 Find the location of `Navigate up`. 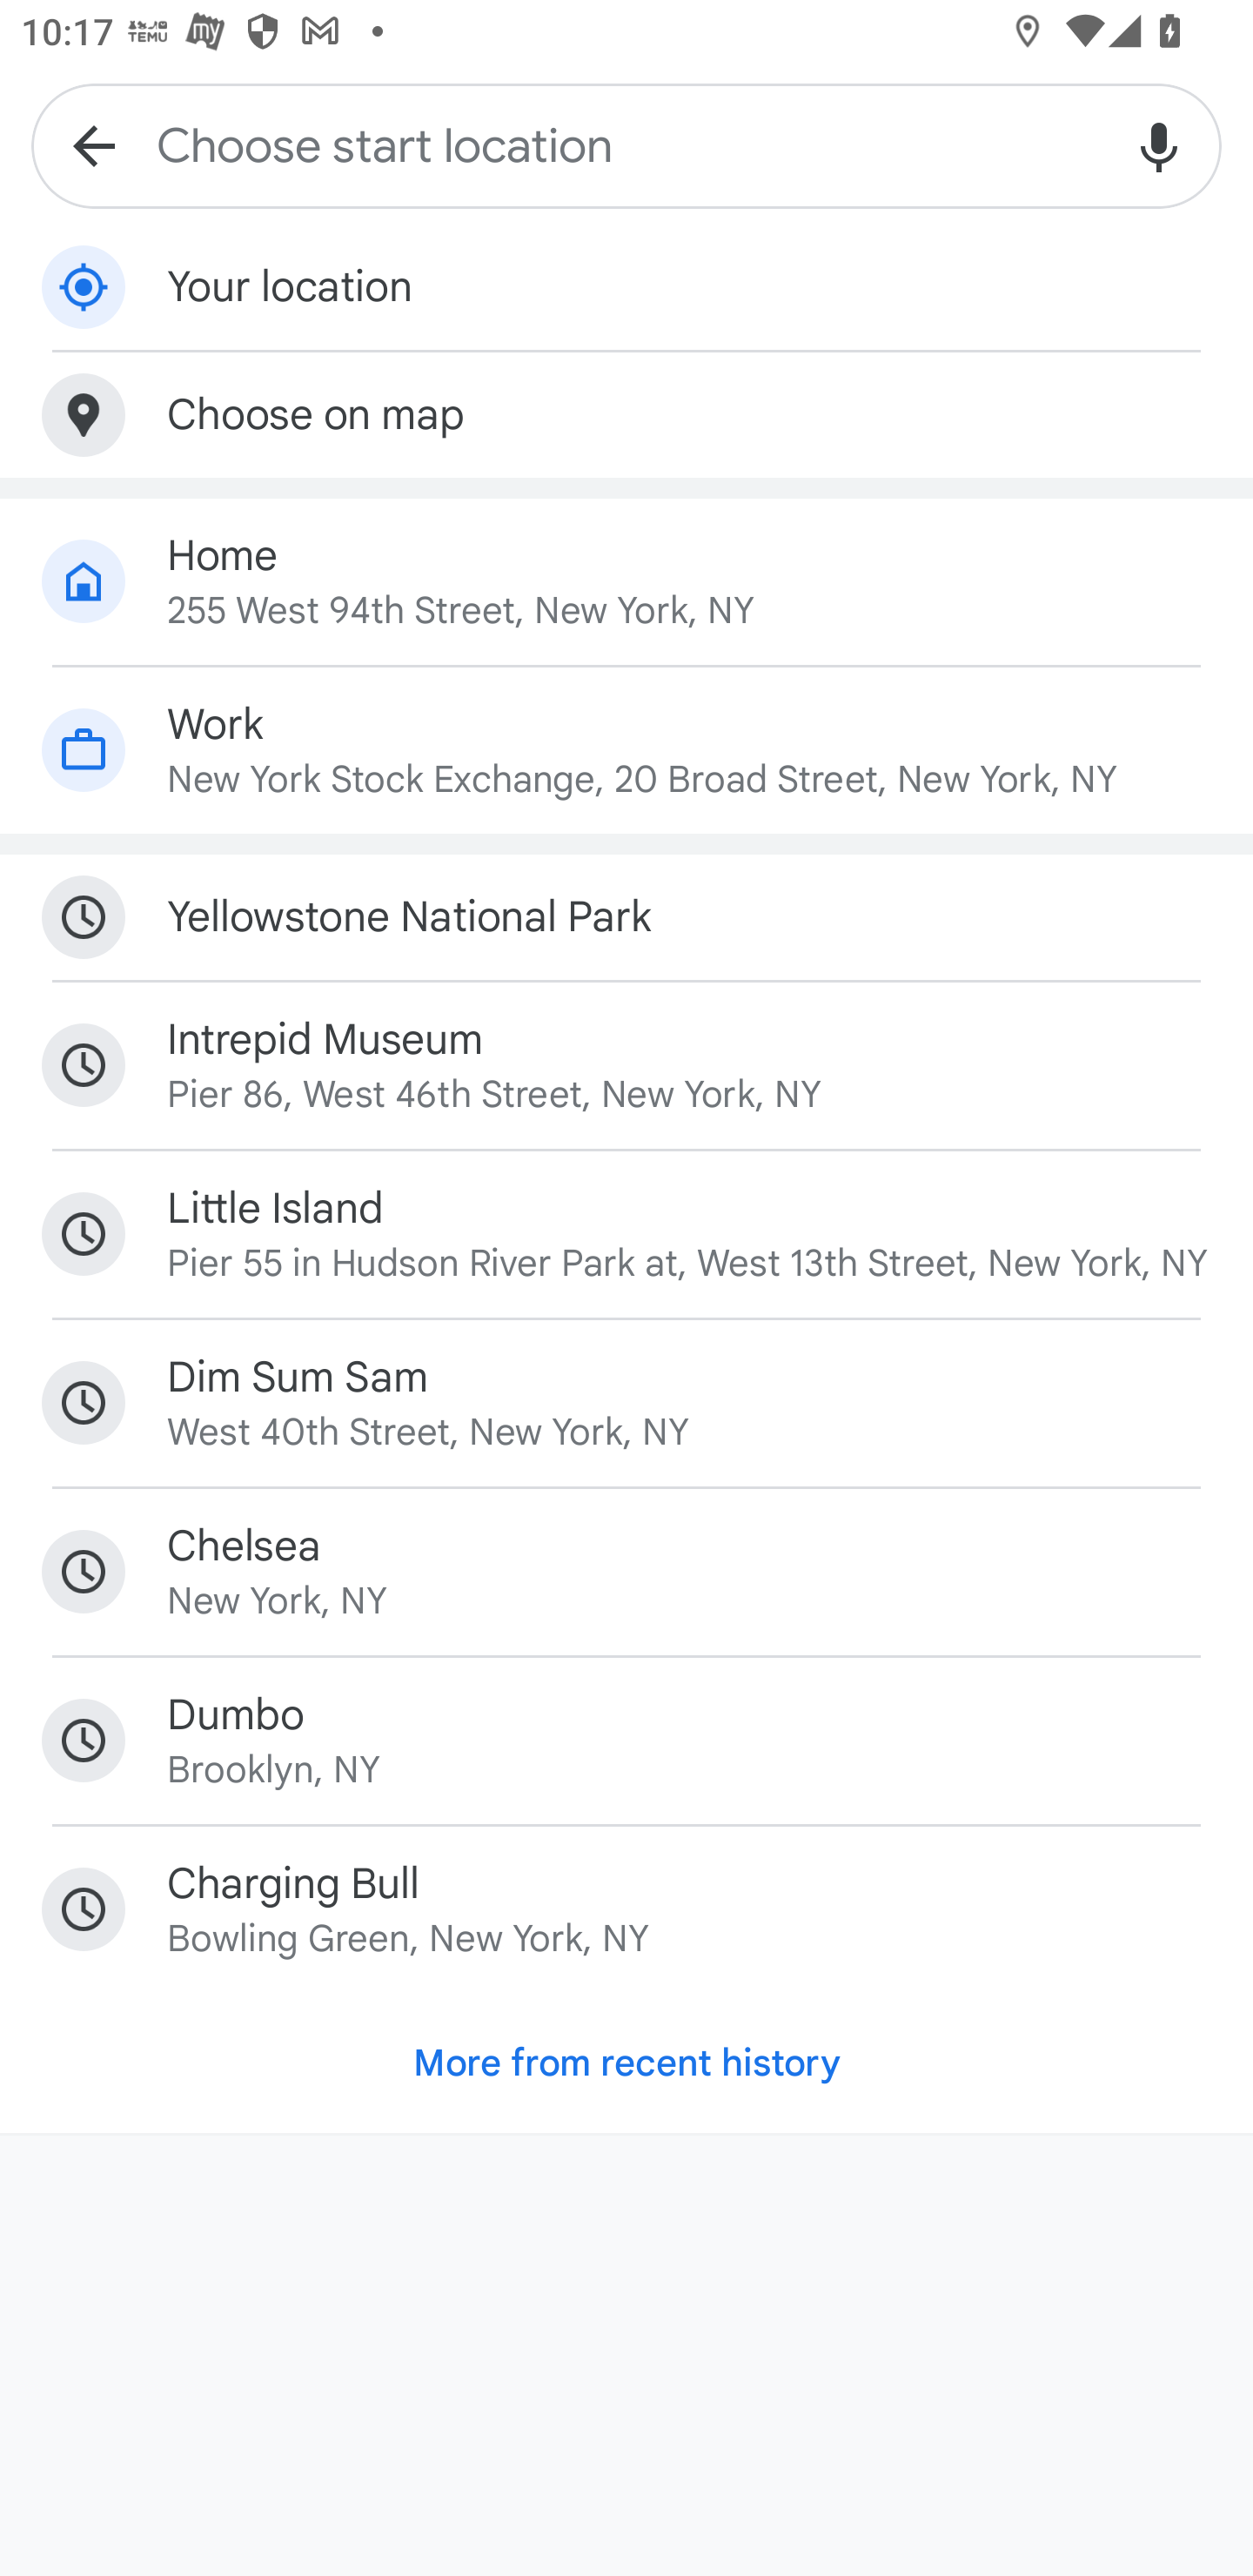

Navigate up is located at coordinates (94, 144).